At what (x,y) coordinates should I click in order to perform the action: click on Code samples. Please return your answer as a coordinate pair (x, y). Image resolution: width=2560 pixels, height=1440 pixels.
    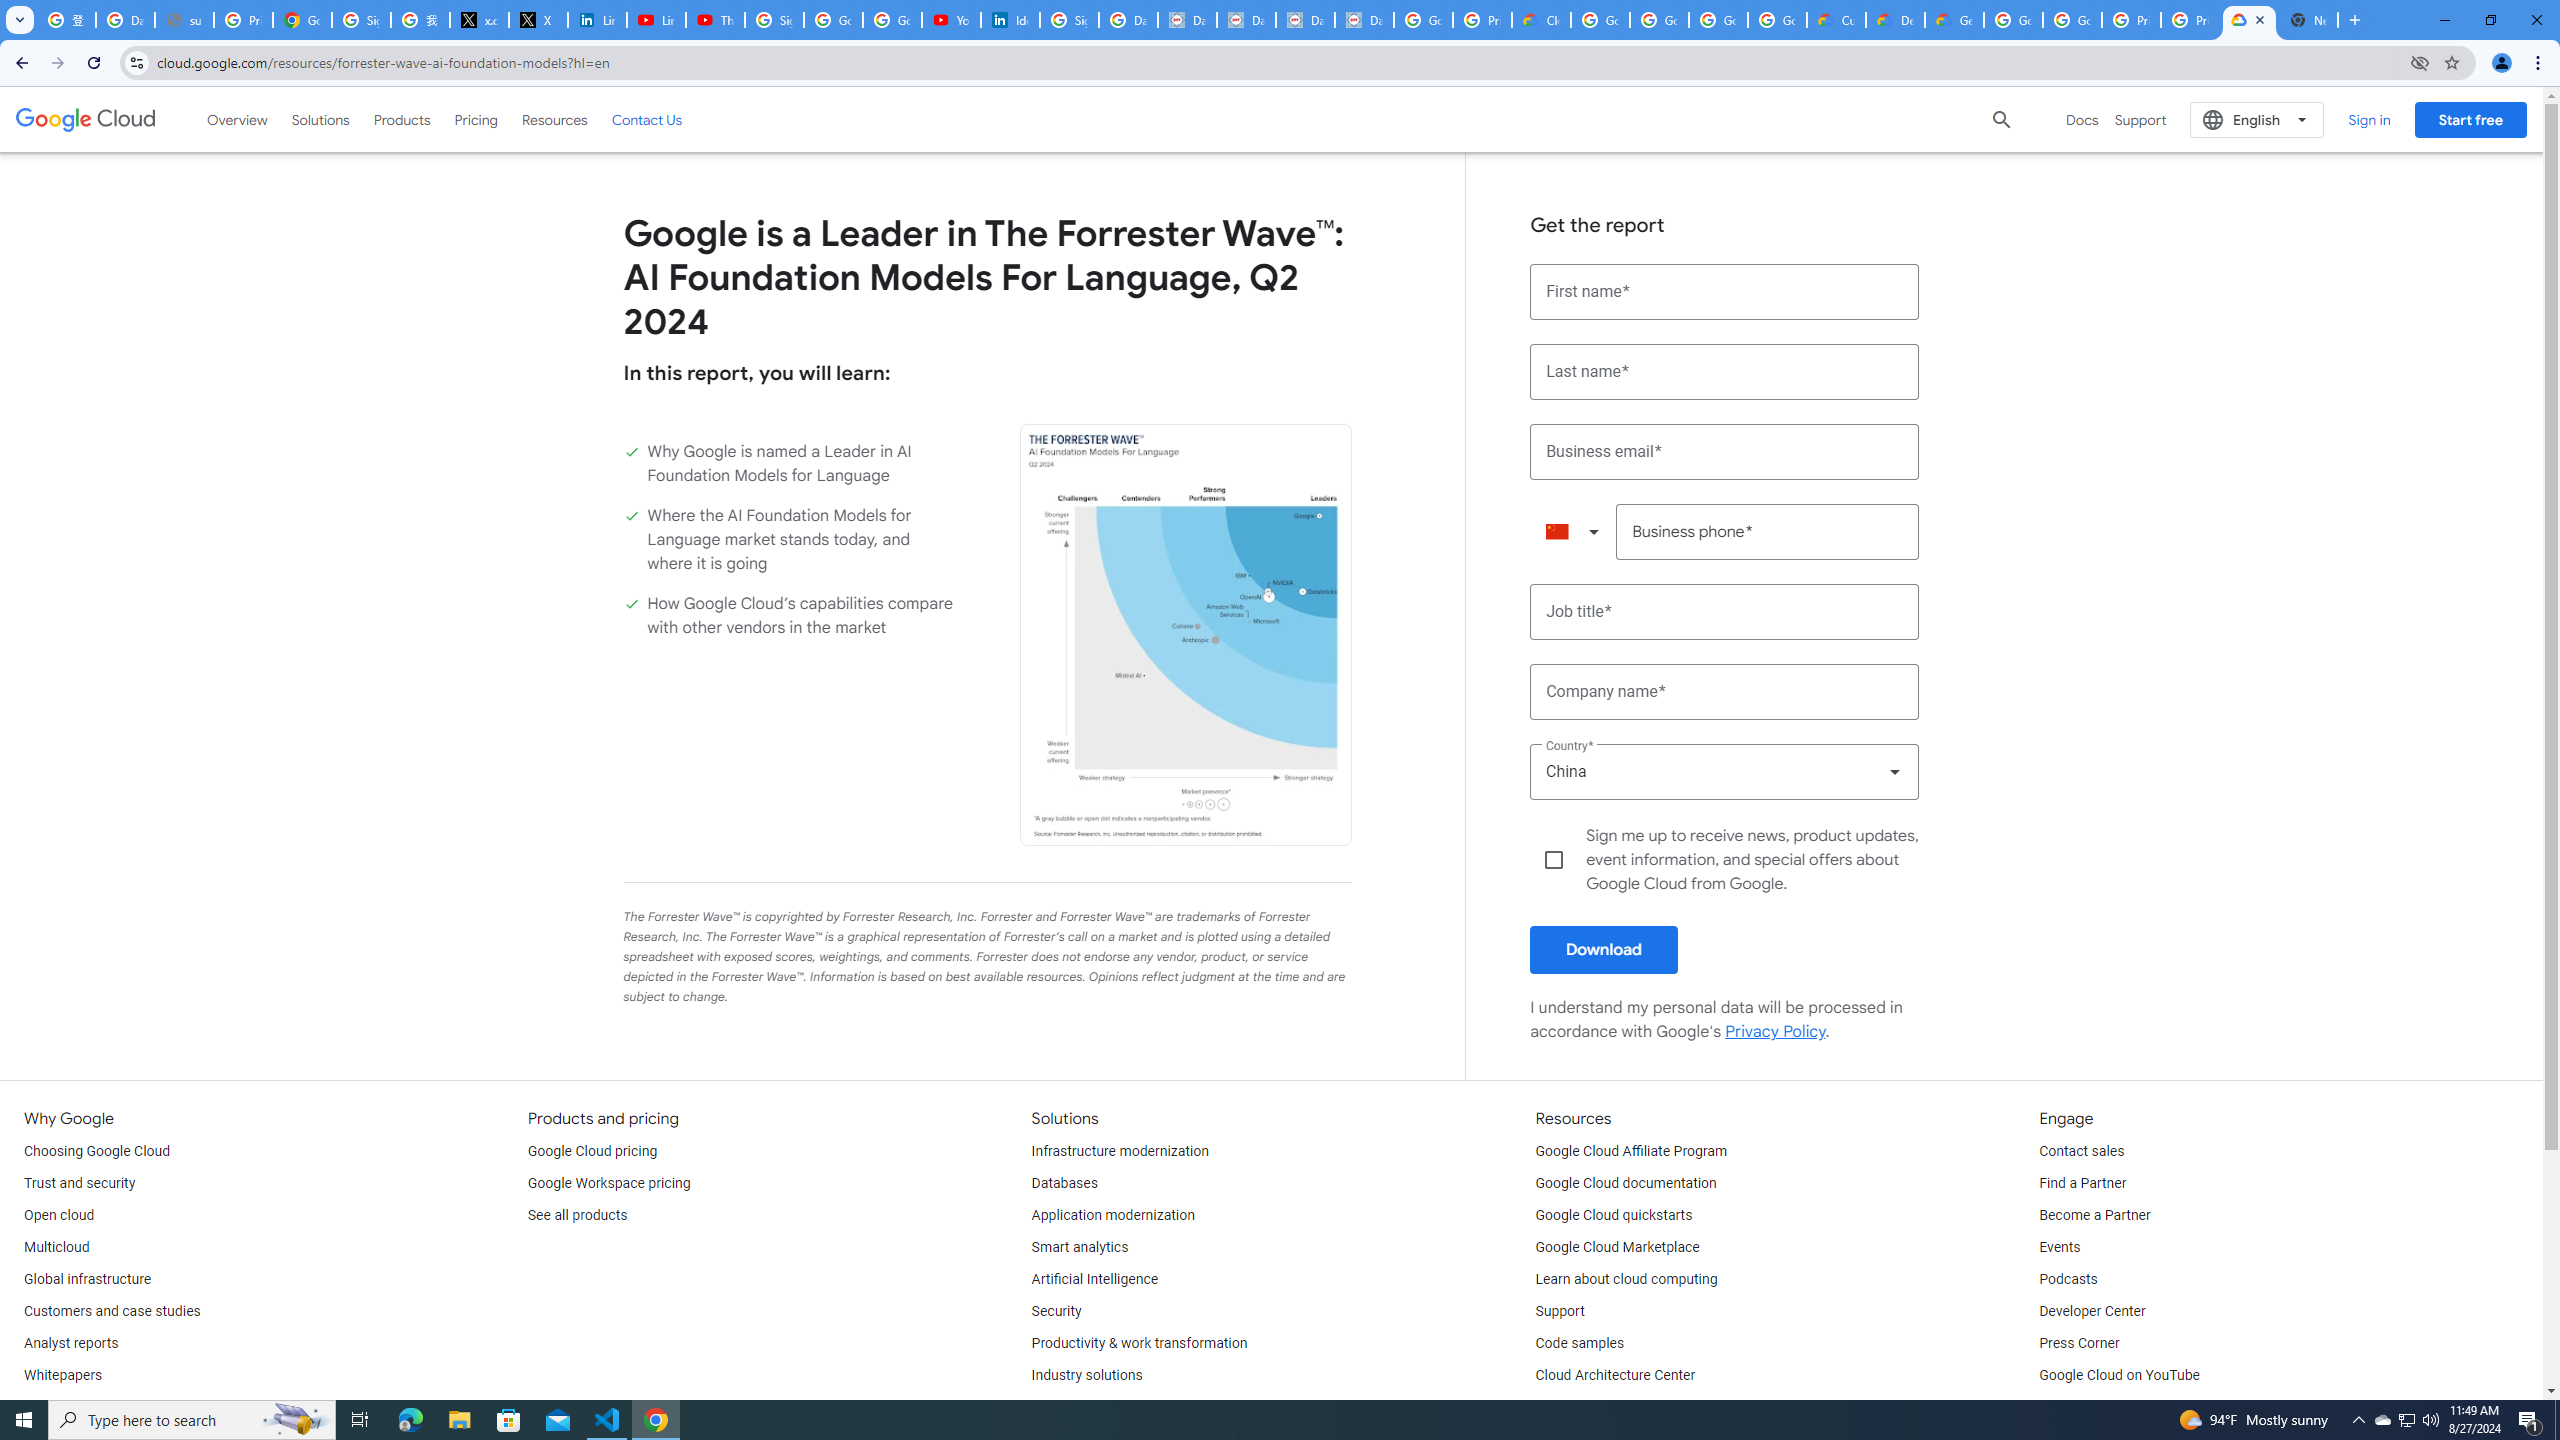
    Looking at the image, I should click on (1580, 1343).